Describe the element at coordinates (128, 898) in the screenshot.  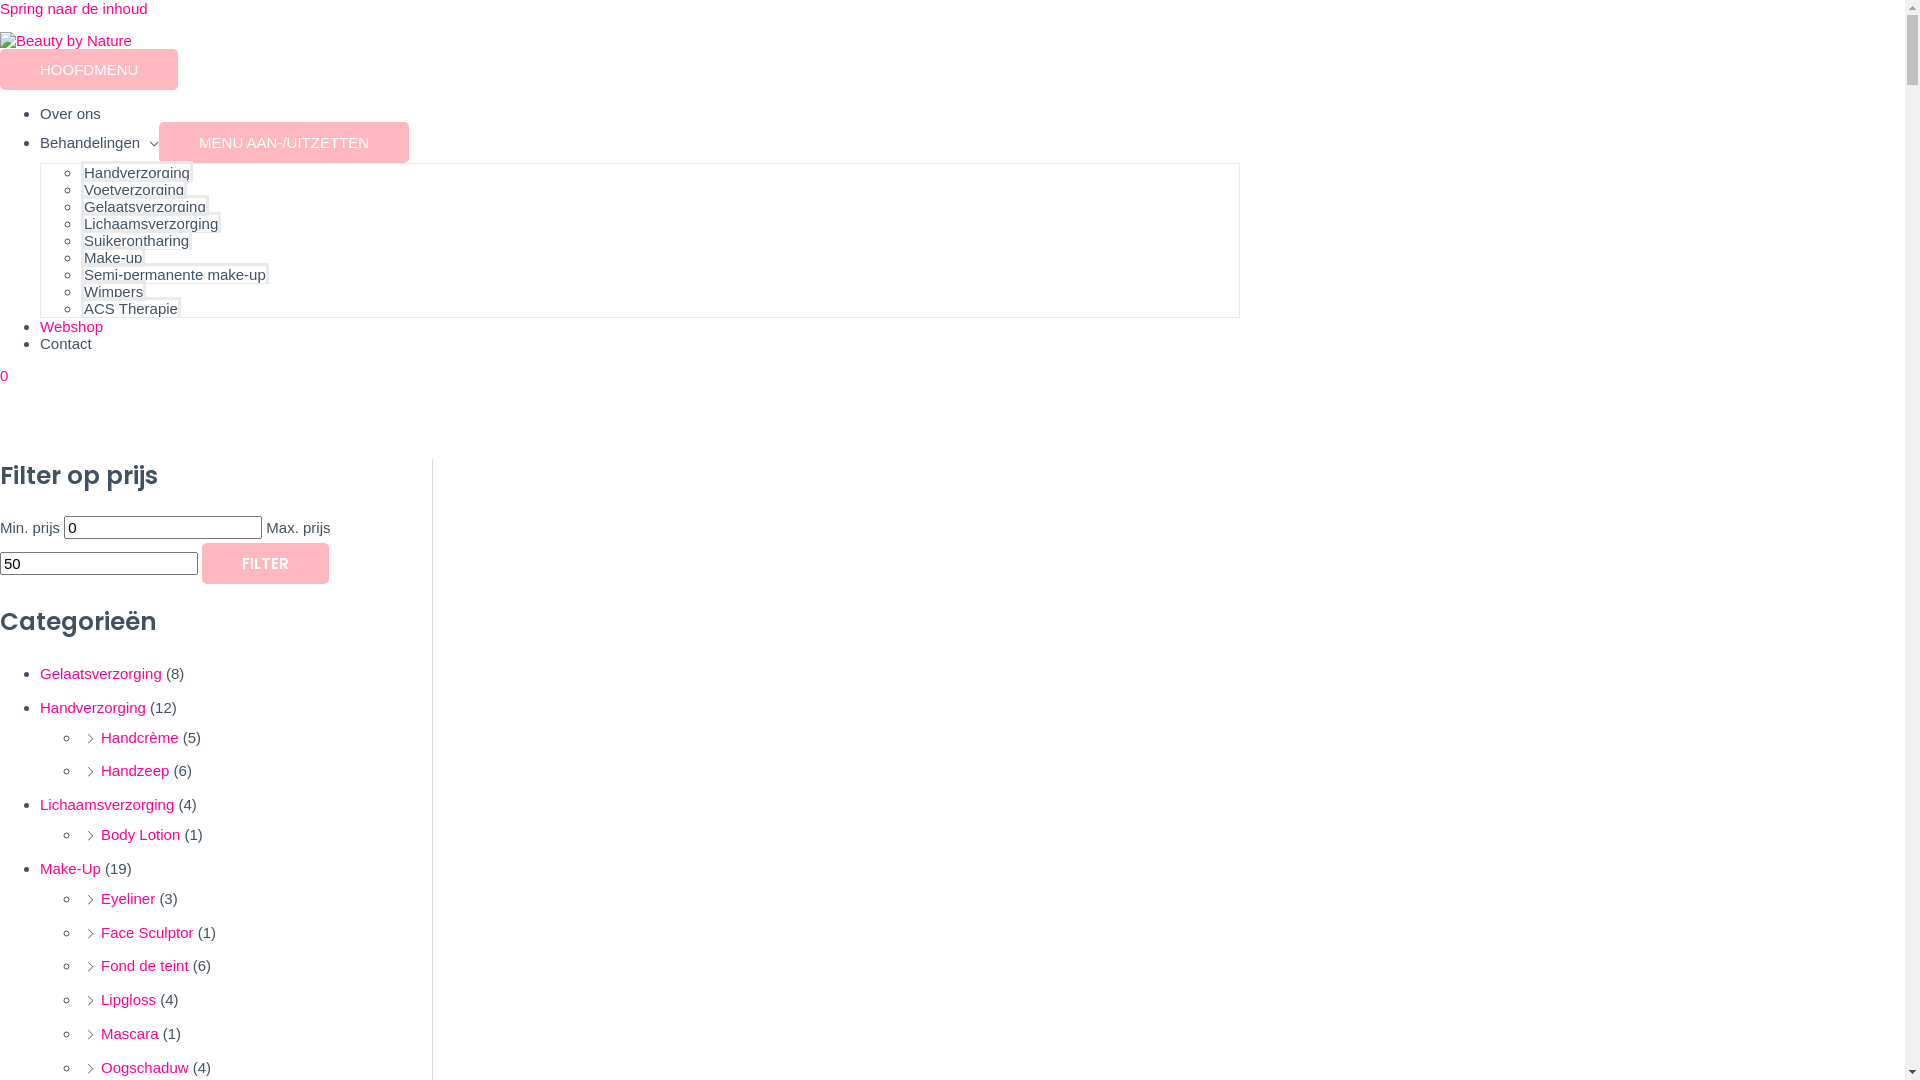
I see `Eyeliner` at that location.